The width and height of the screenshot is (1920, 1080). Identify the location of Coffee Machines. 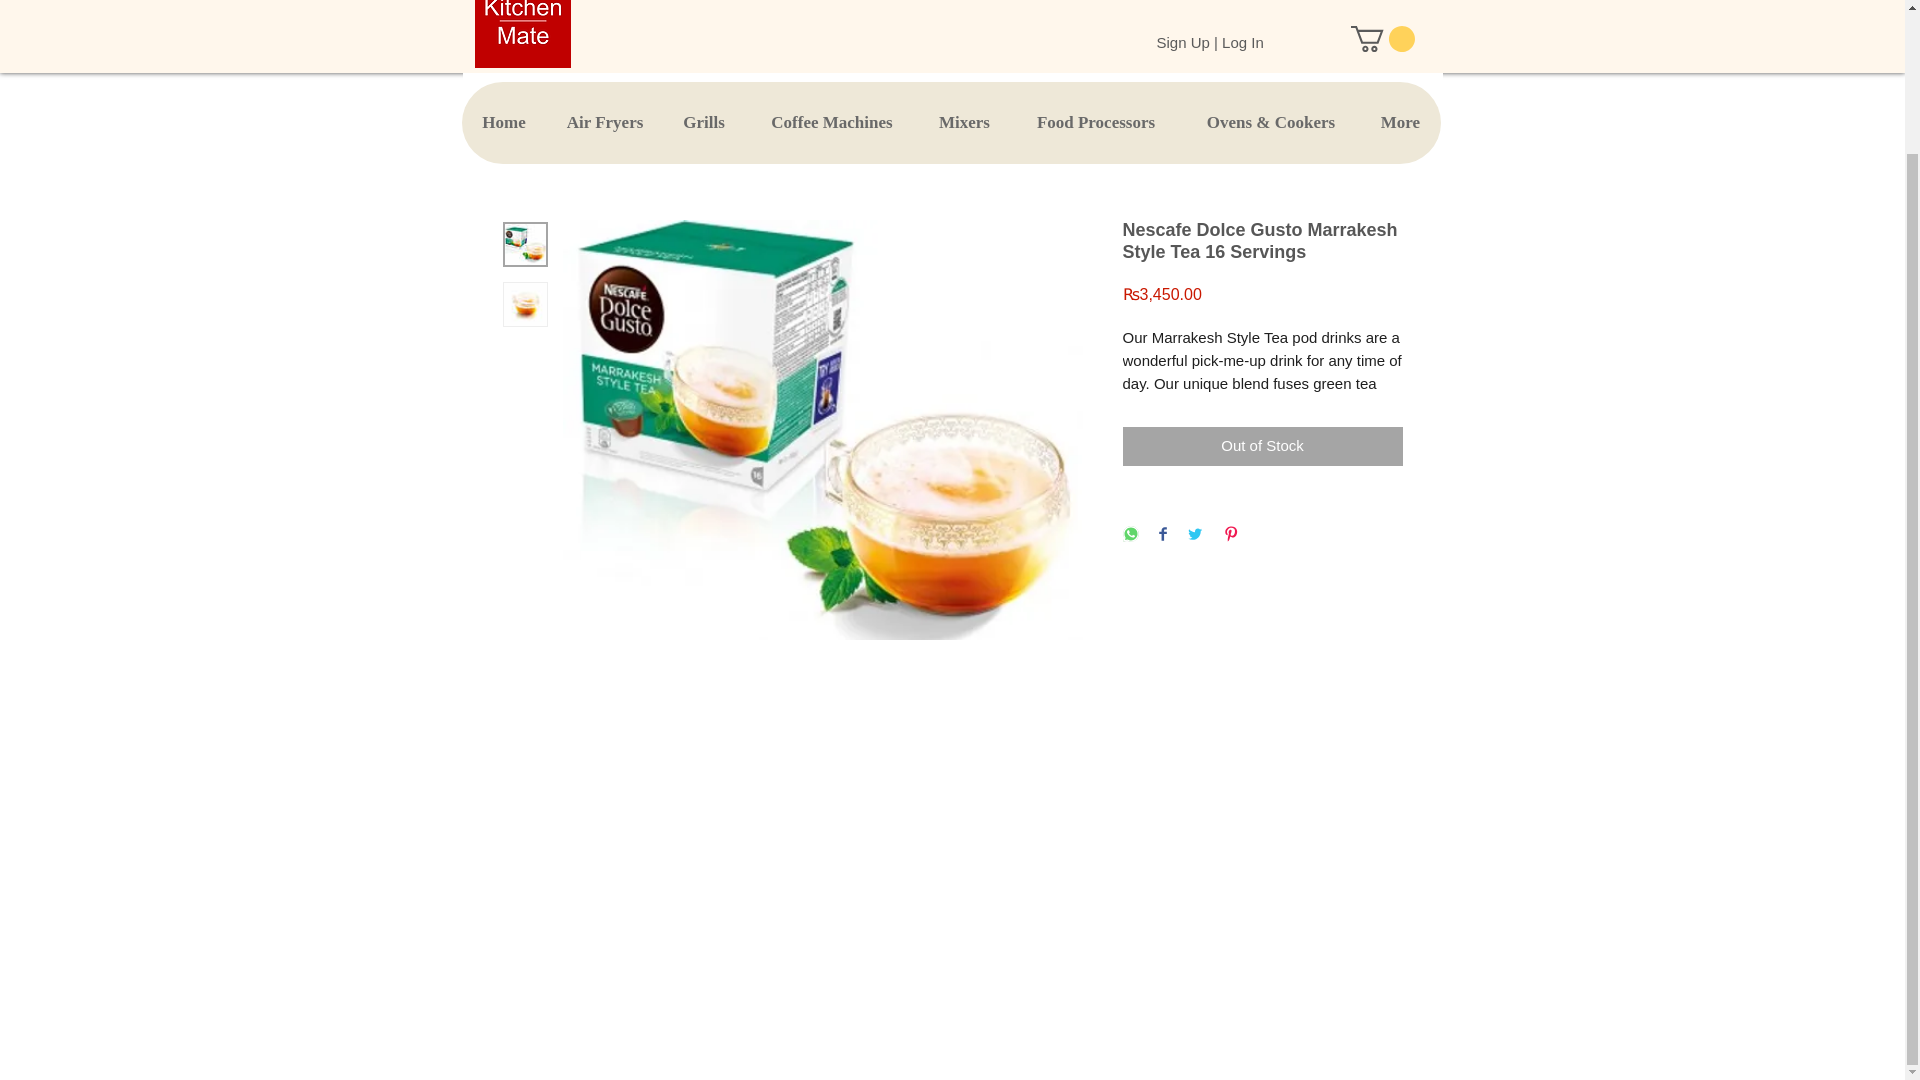
(830, 123).